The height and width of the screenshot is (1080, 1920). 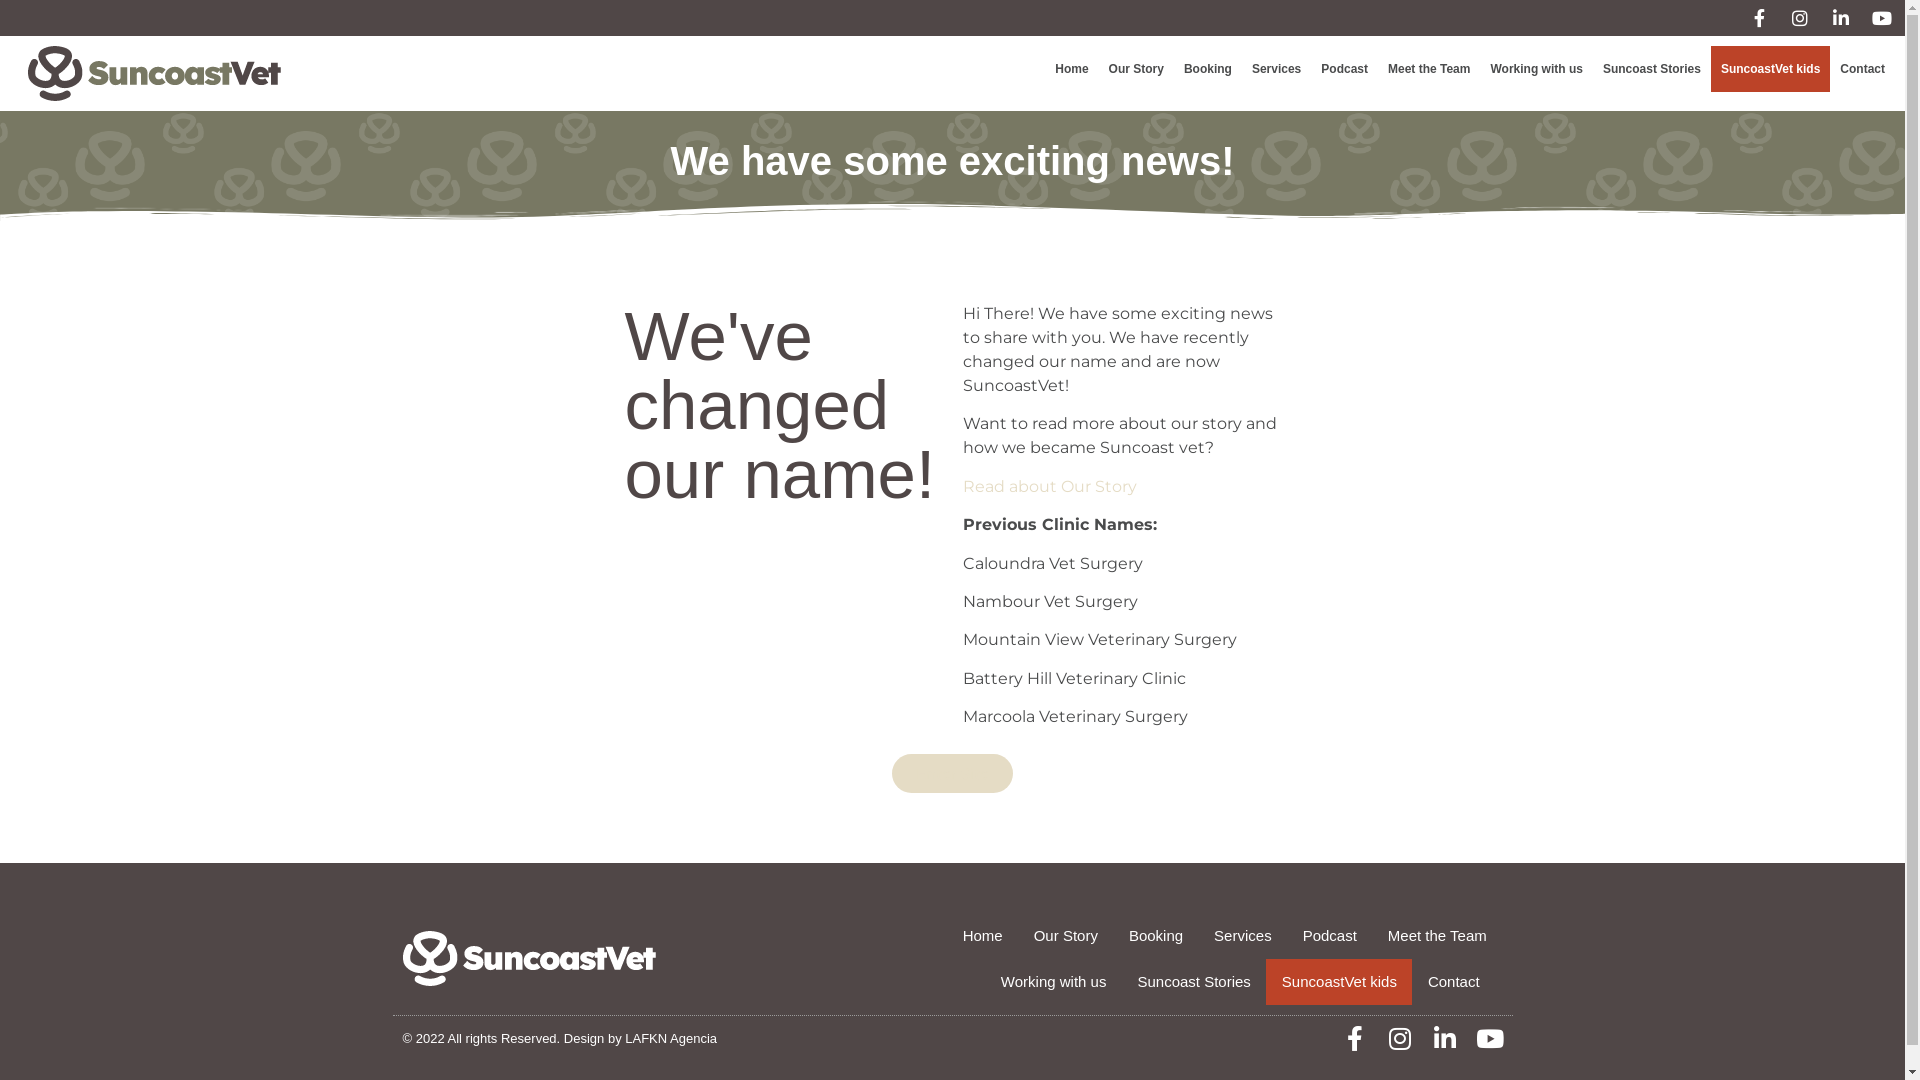 I want to click on Enter Site, so click(x=952, y=774).